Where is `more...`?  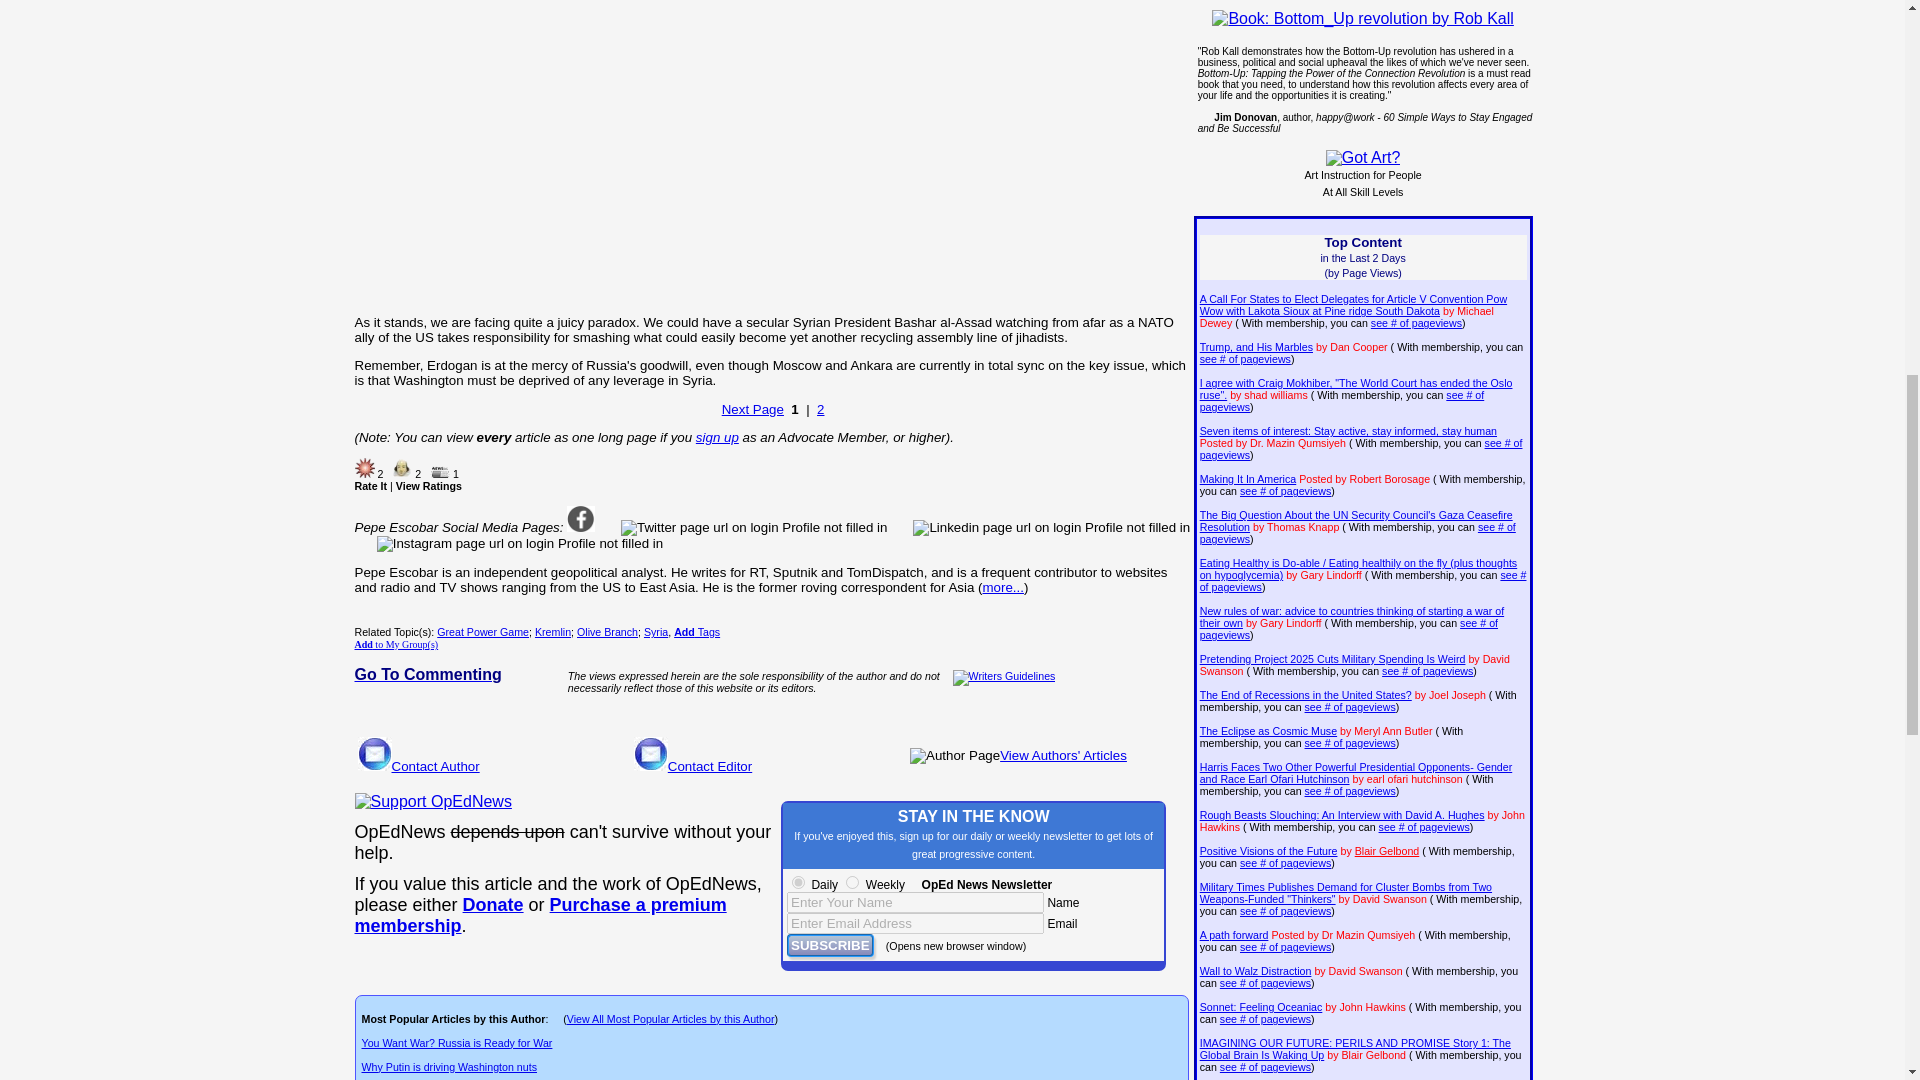
more... is located at coordinates (1002, 587).